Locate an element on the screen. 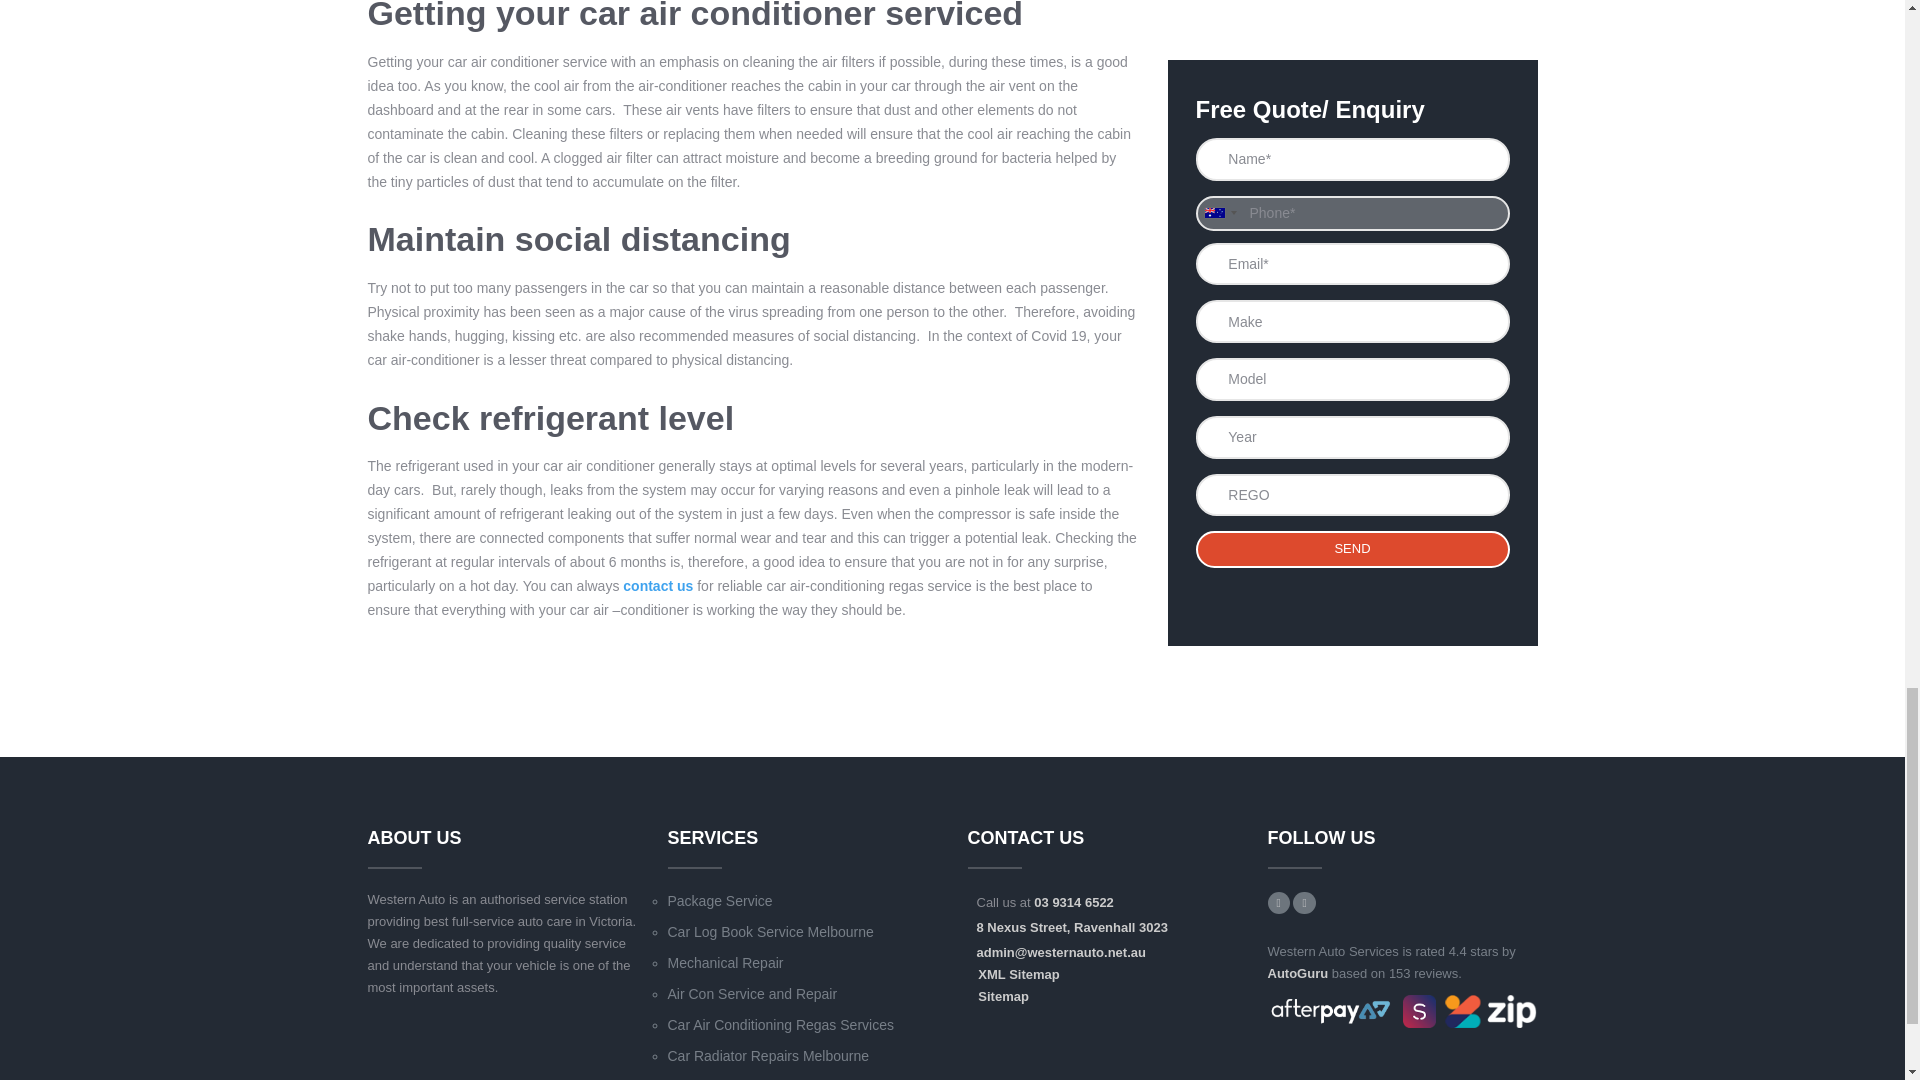  Customer Reviews From Melbourne is located at coordinates (1298, 972).